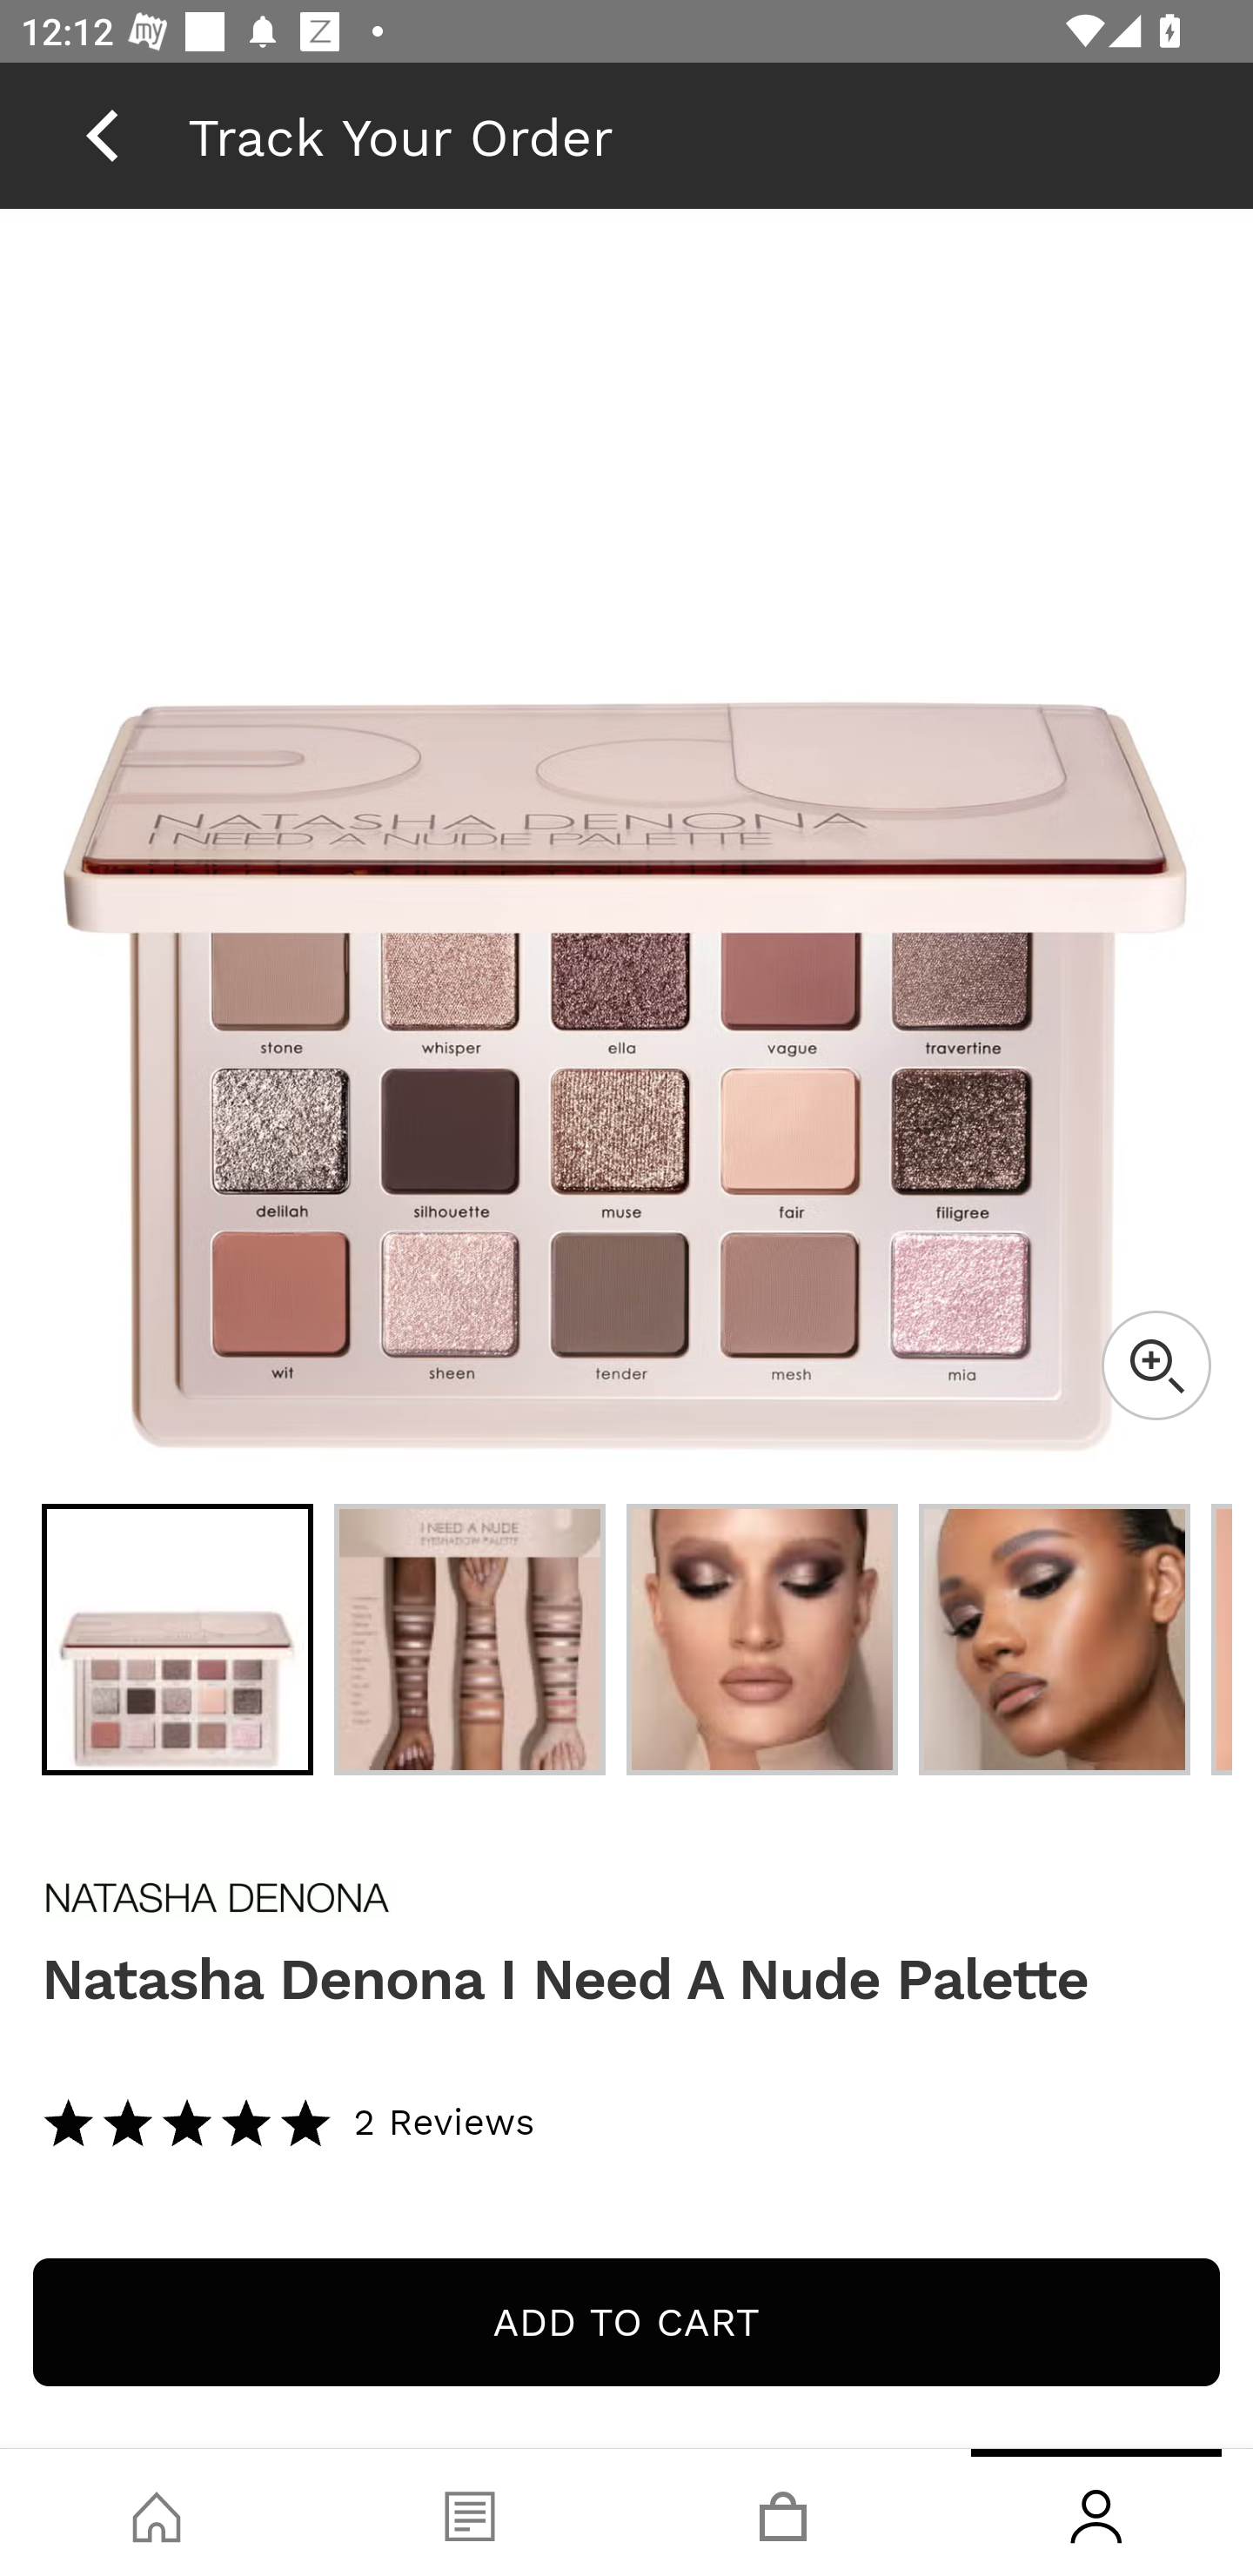  What do you see at coordinates (157, 2512) in the screenshot?
I see `Shop, tab, 1 of 4` at bounding box center [157, 2512].